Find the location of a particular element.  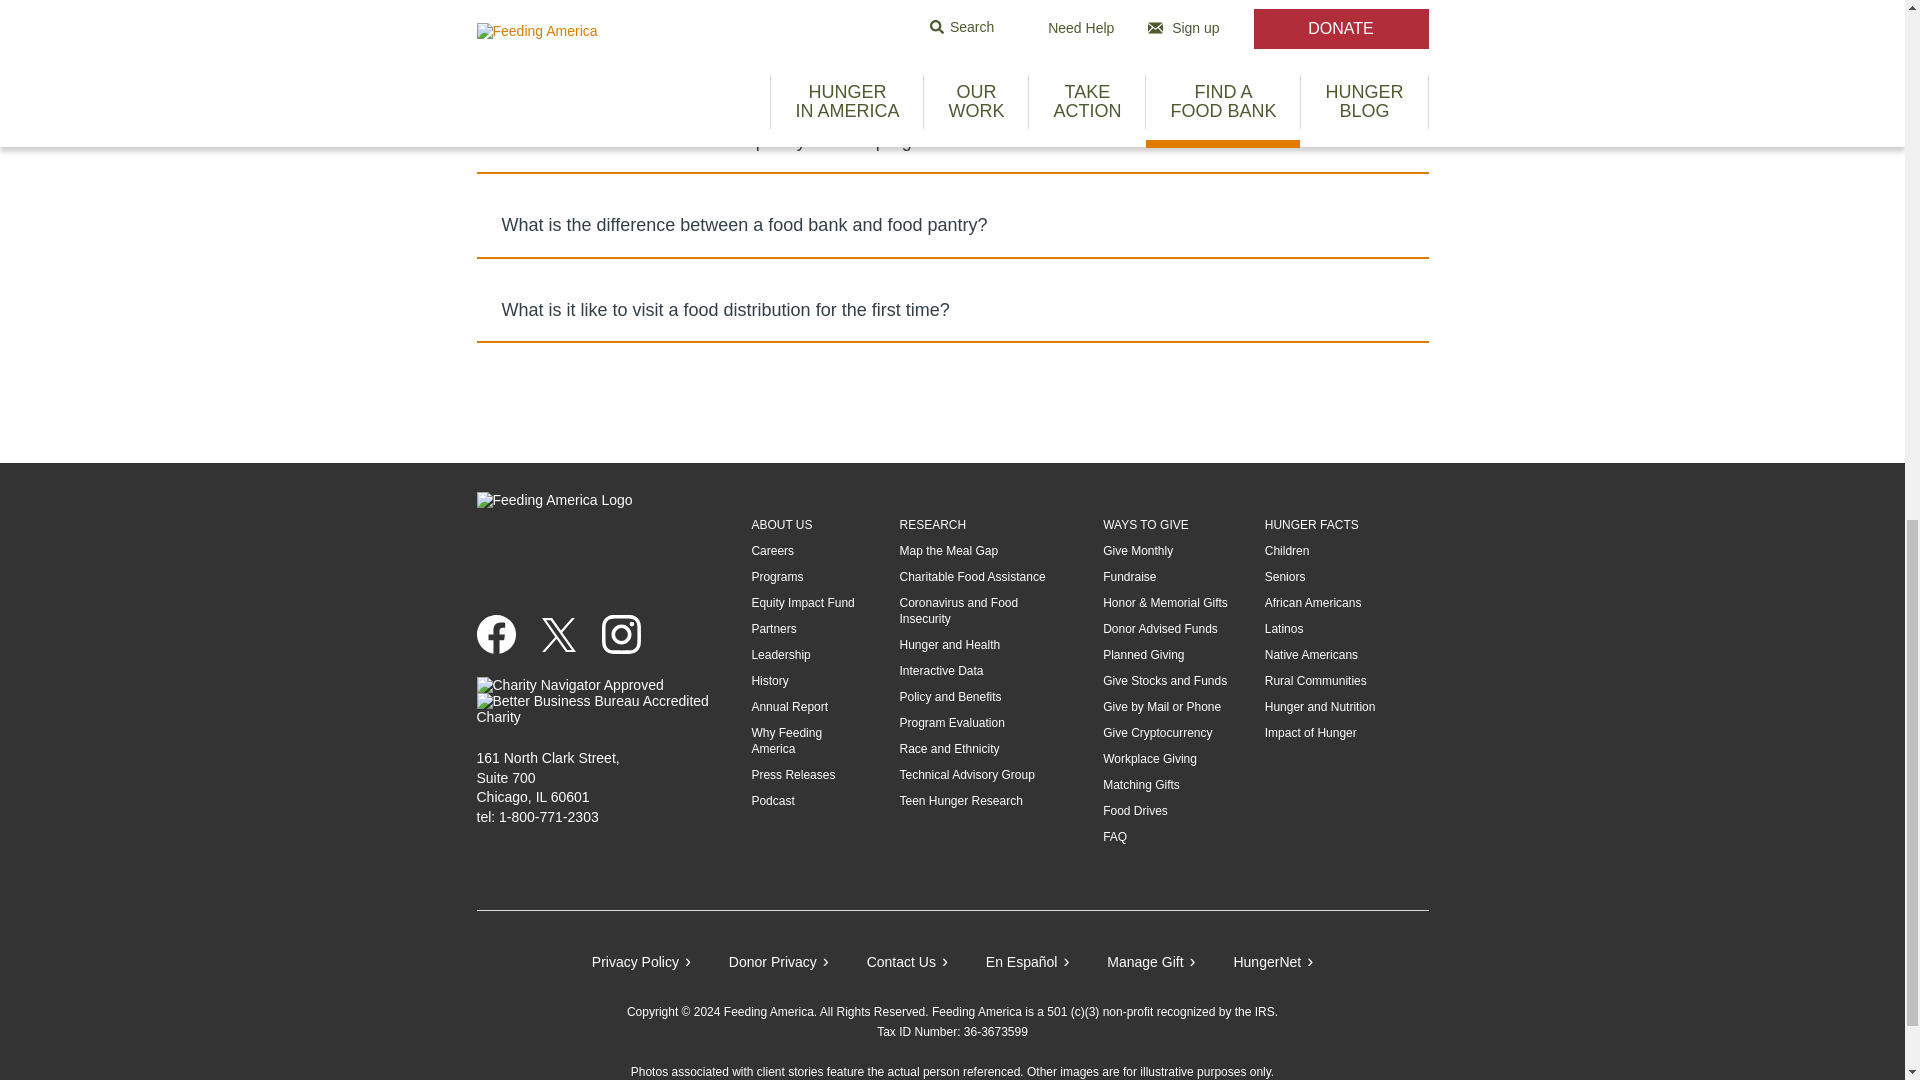

Visit our X.com feedVisit our X.com feed is located at coordinates (566, 633).